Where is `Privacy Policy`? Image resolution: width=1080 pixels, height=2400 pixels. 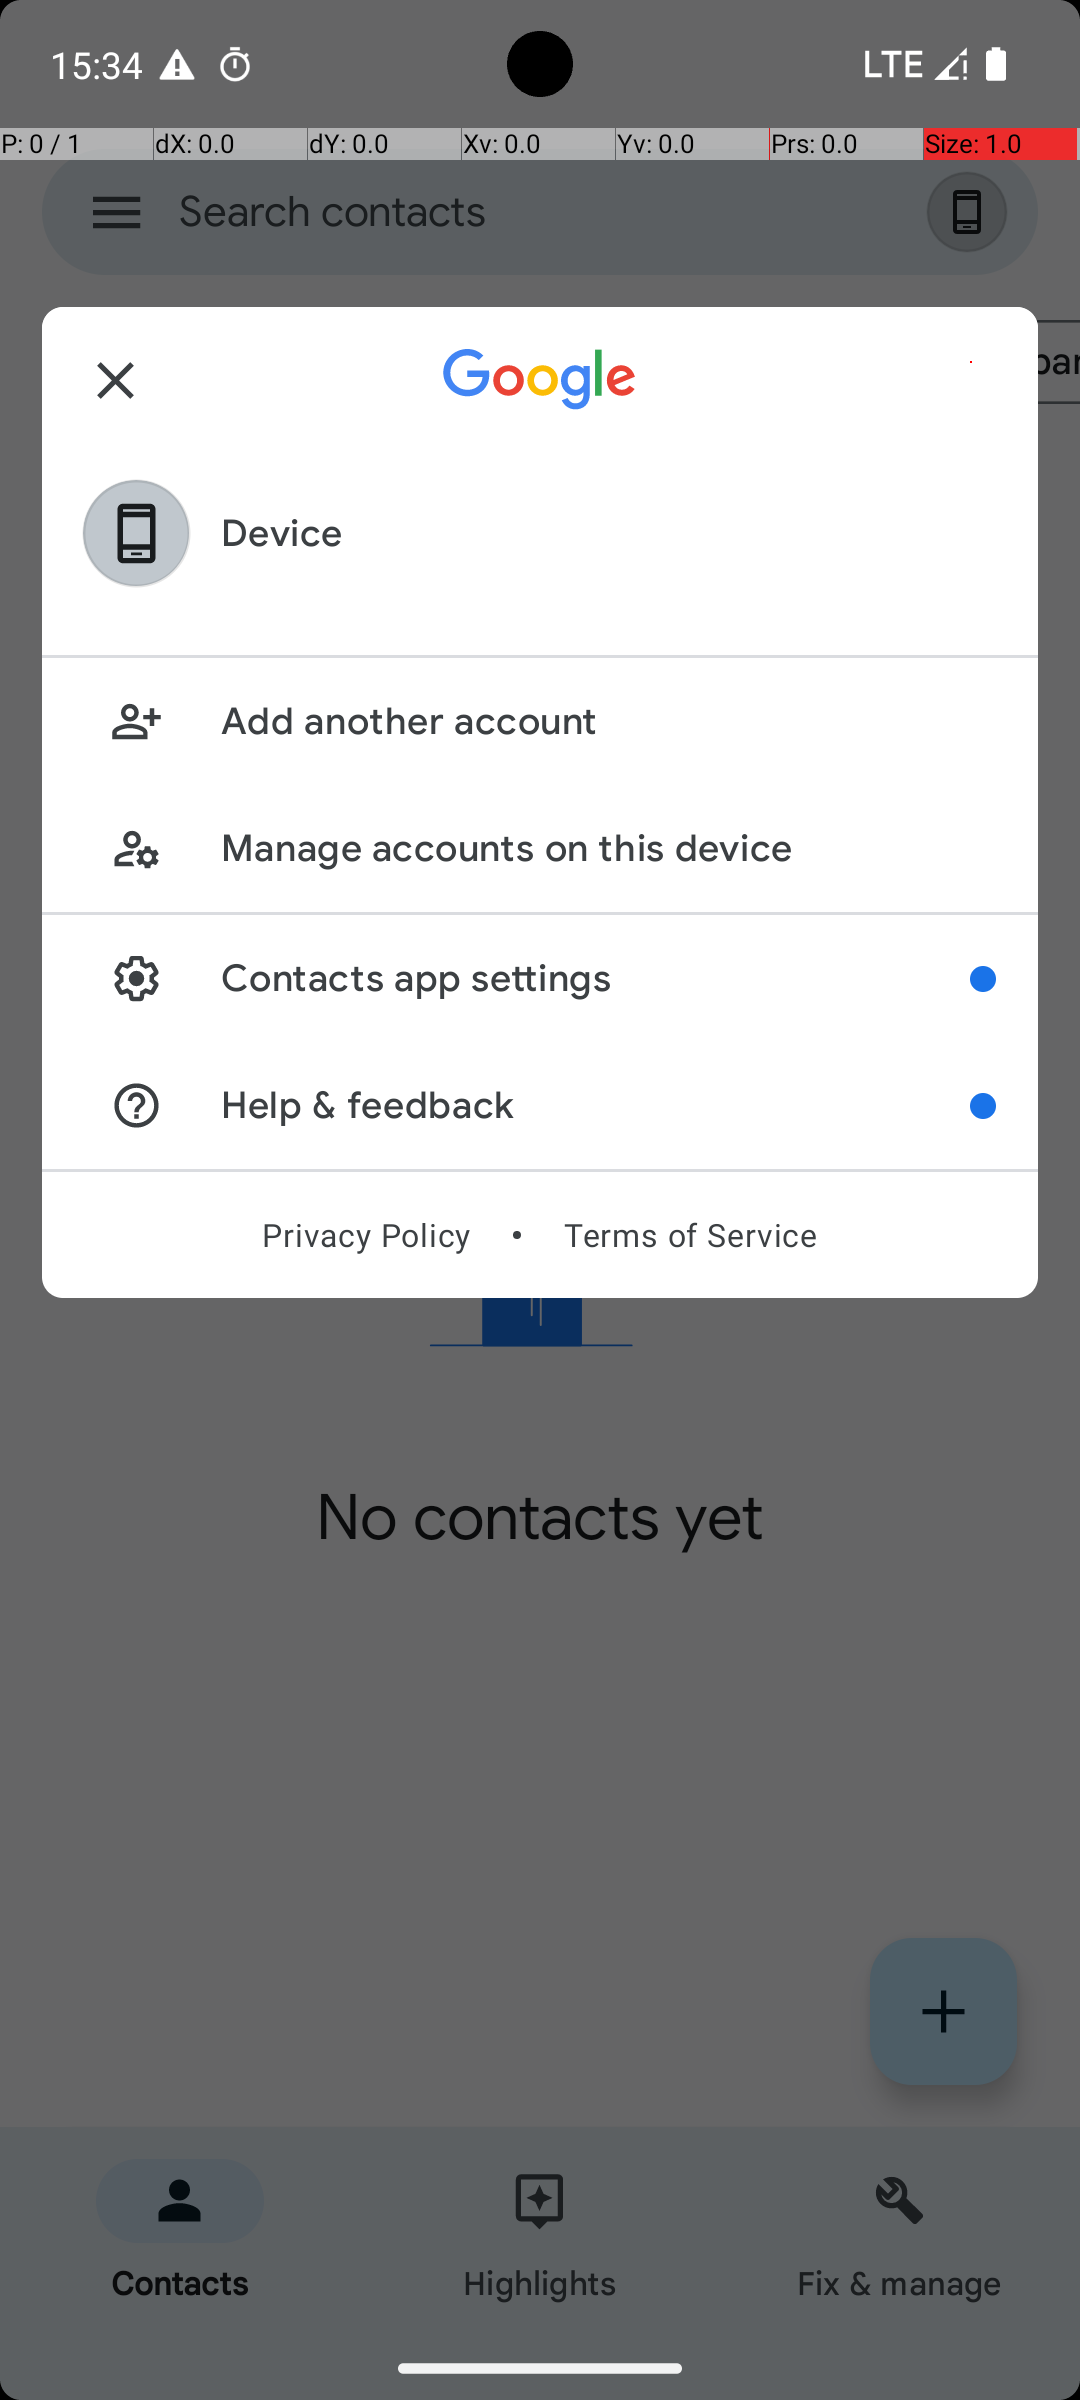
Privacy Policy is located at coordinates (366, 1235).